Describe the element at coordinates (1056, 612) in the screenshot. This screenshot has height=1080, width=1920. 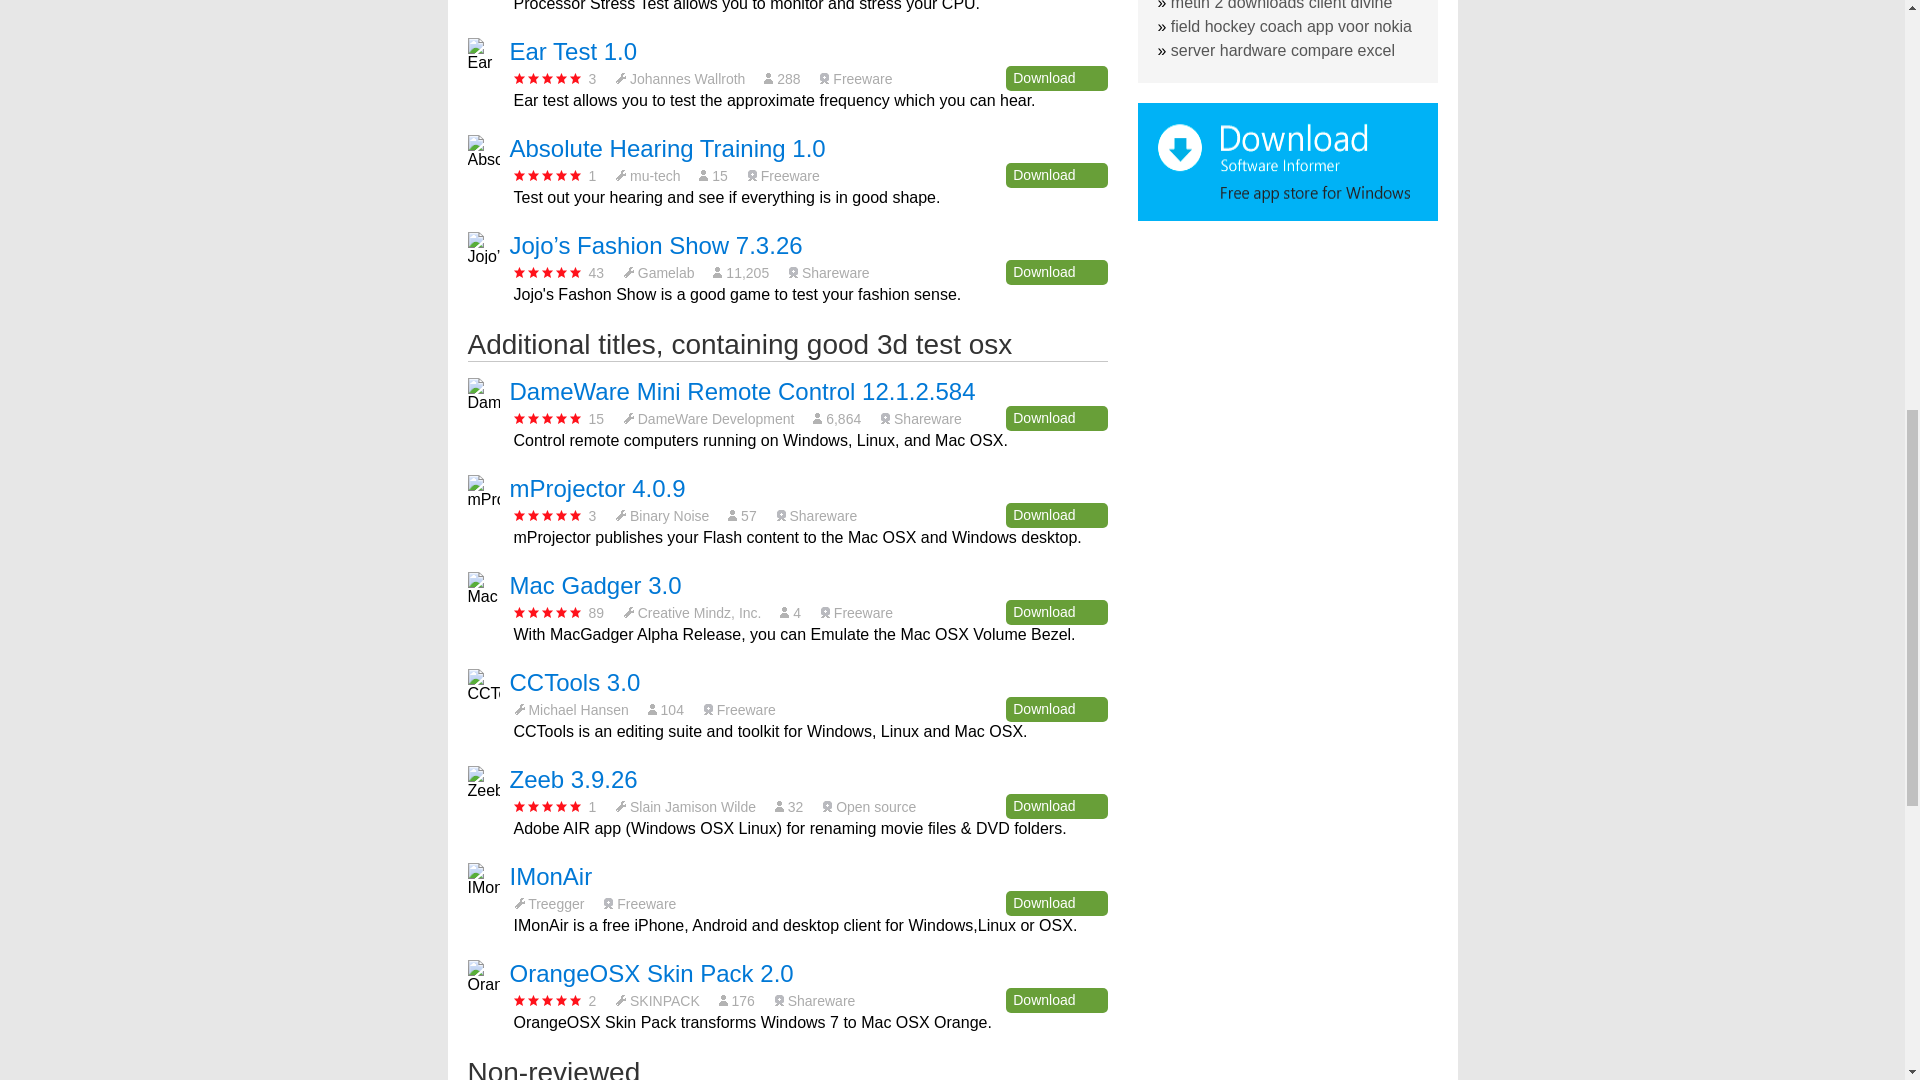
I see `Download` at that location.